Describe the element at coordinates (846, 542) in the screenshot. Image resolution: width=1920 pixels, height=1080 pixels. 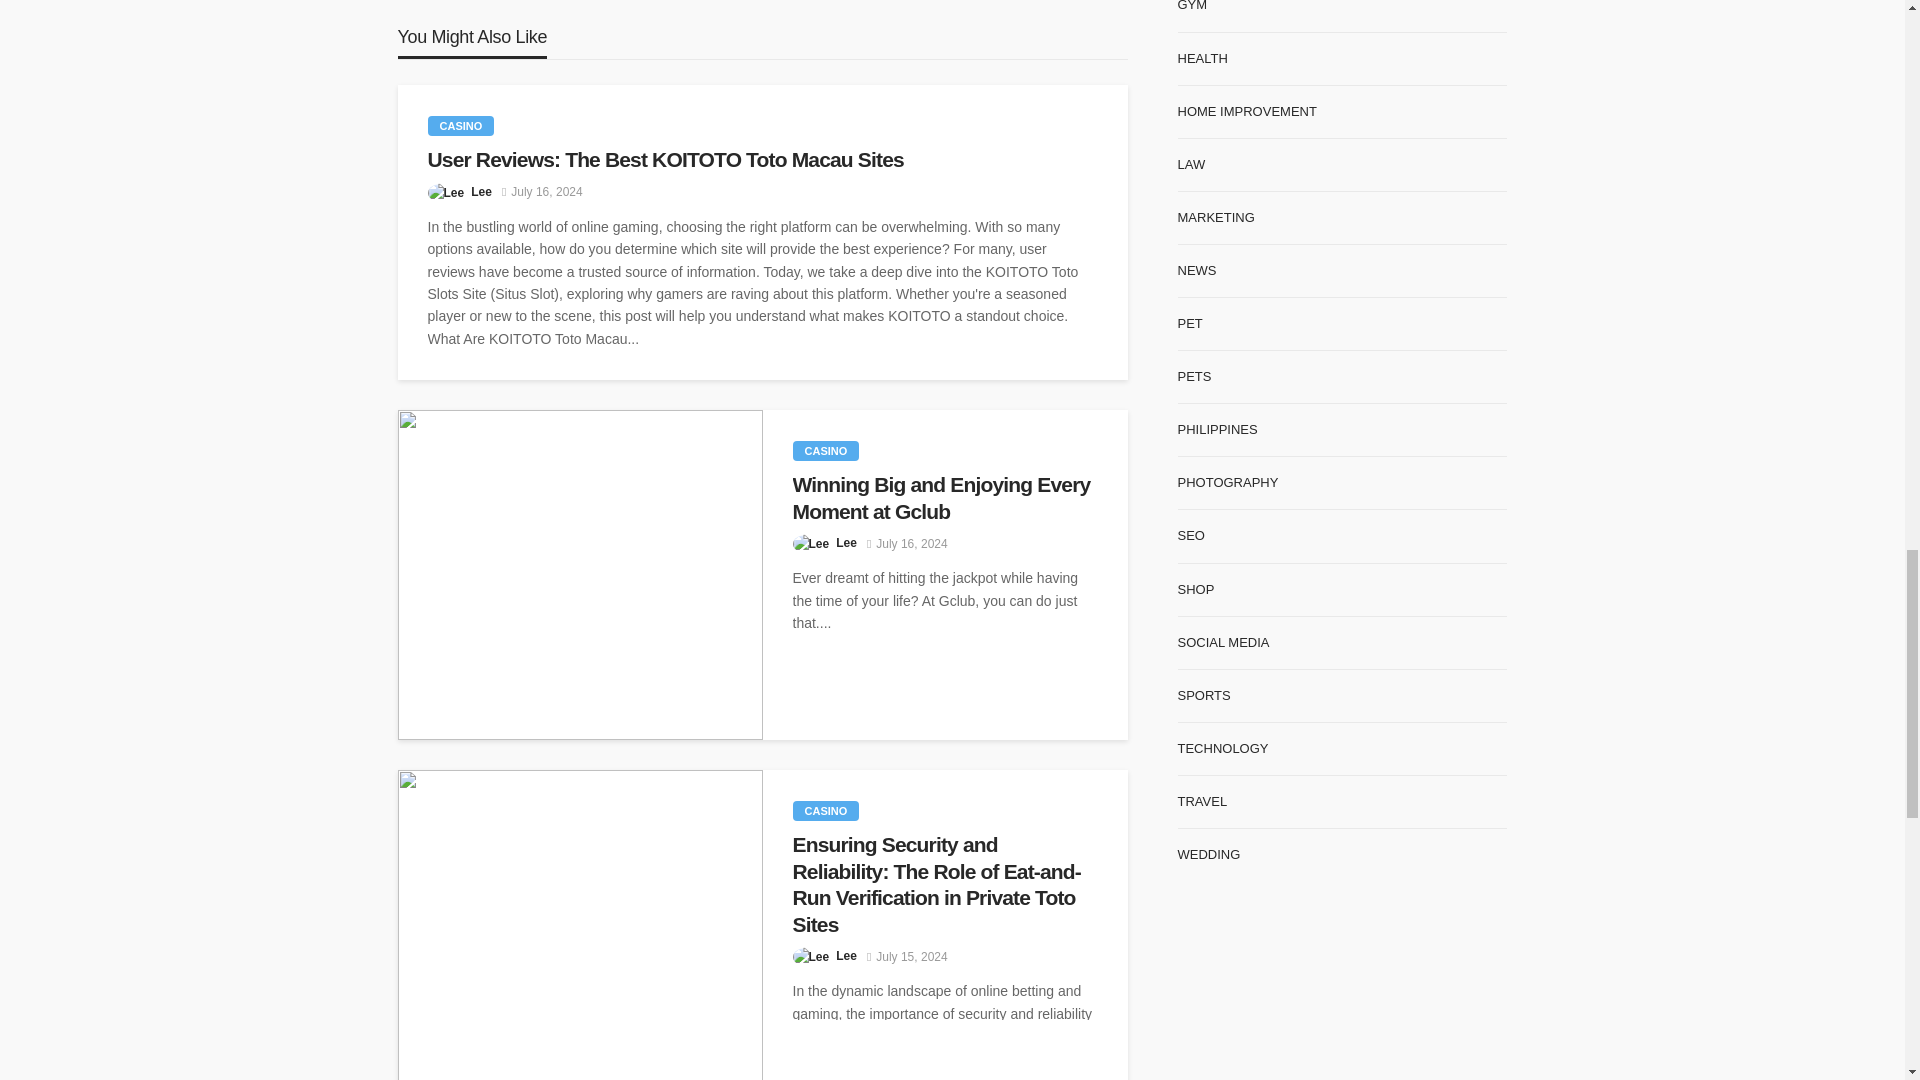
I see `Lee` at that location.